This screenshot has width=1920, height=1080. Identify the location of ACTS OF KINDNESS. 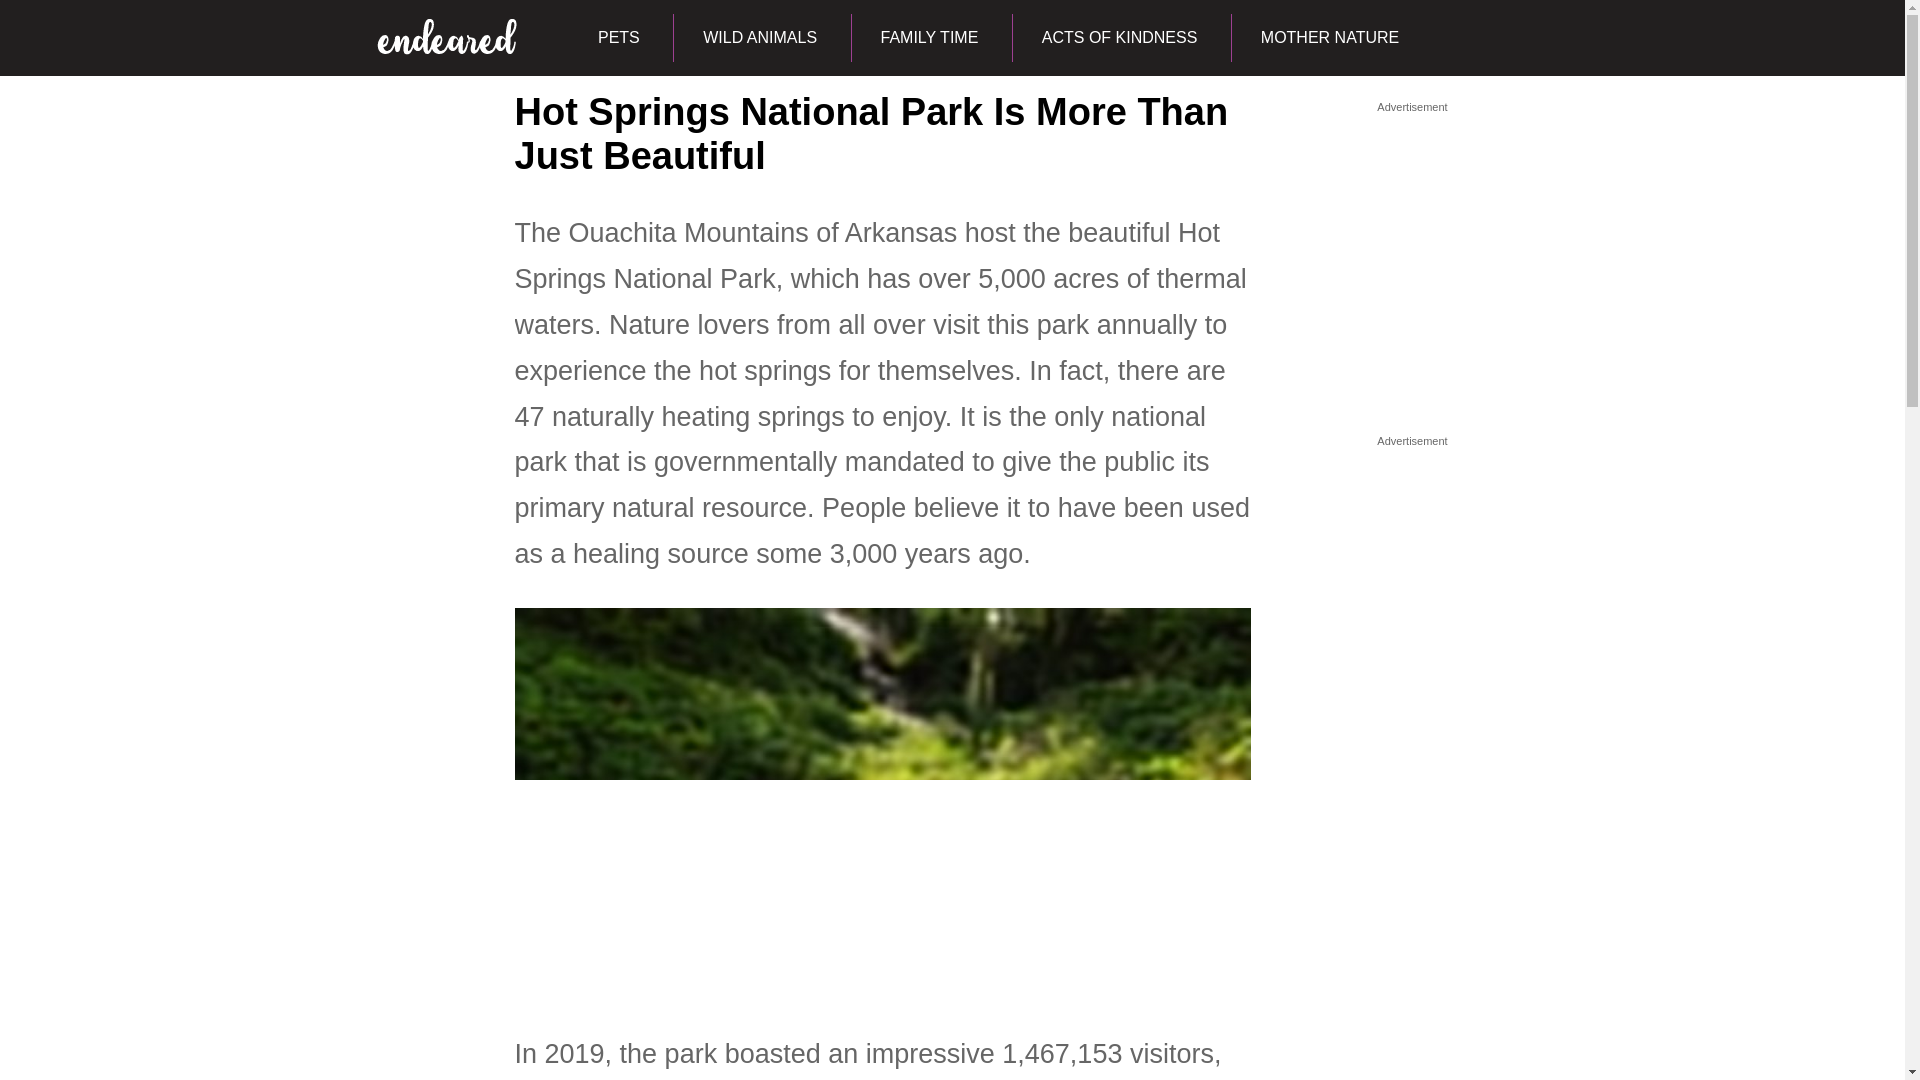
(1118, 38).